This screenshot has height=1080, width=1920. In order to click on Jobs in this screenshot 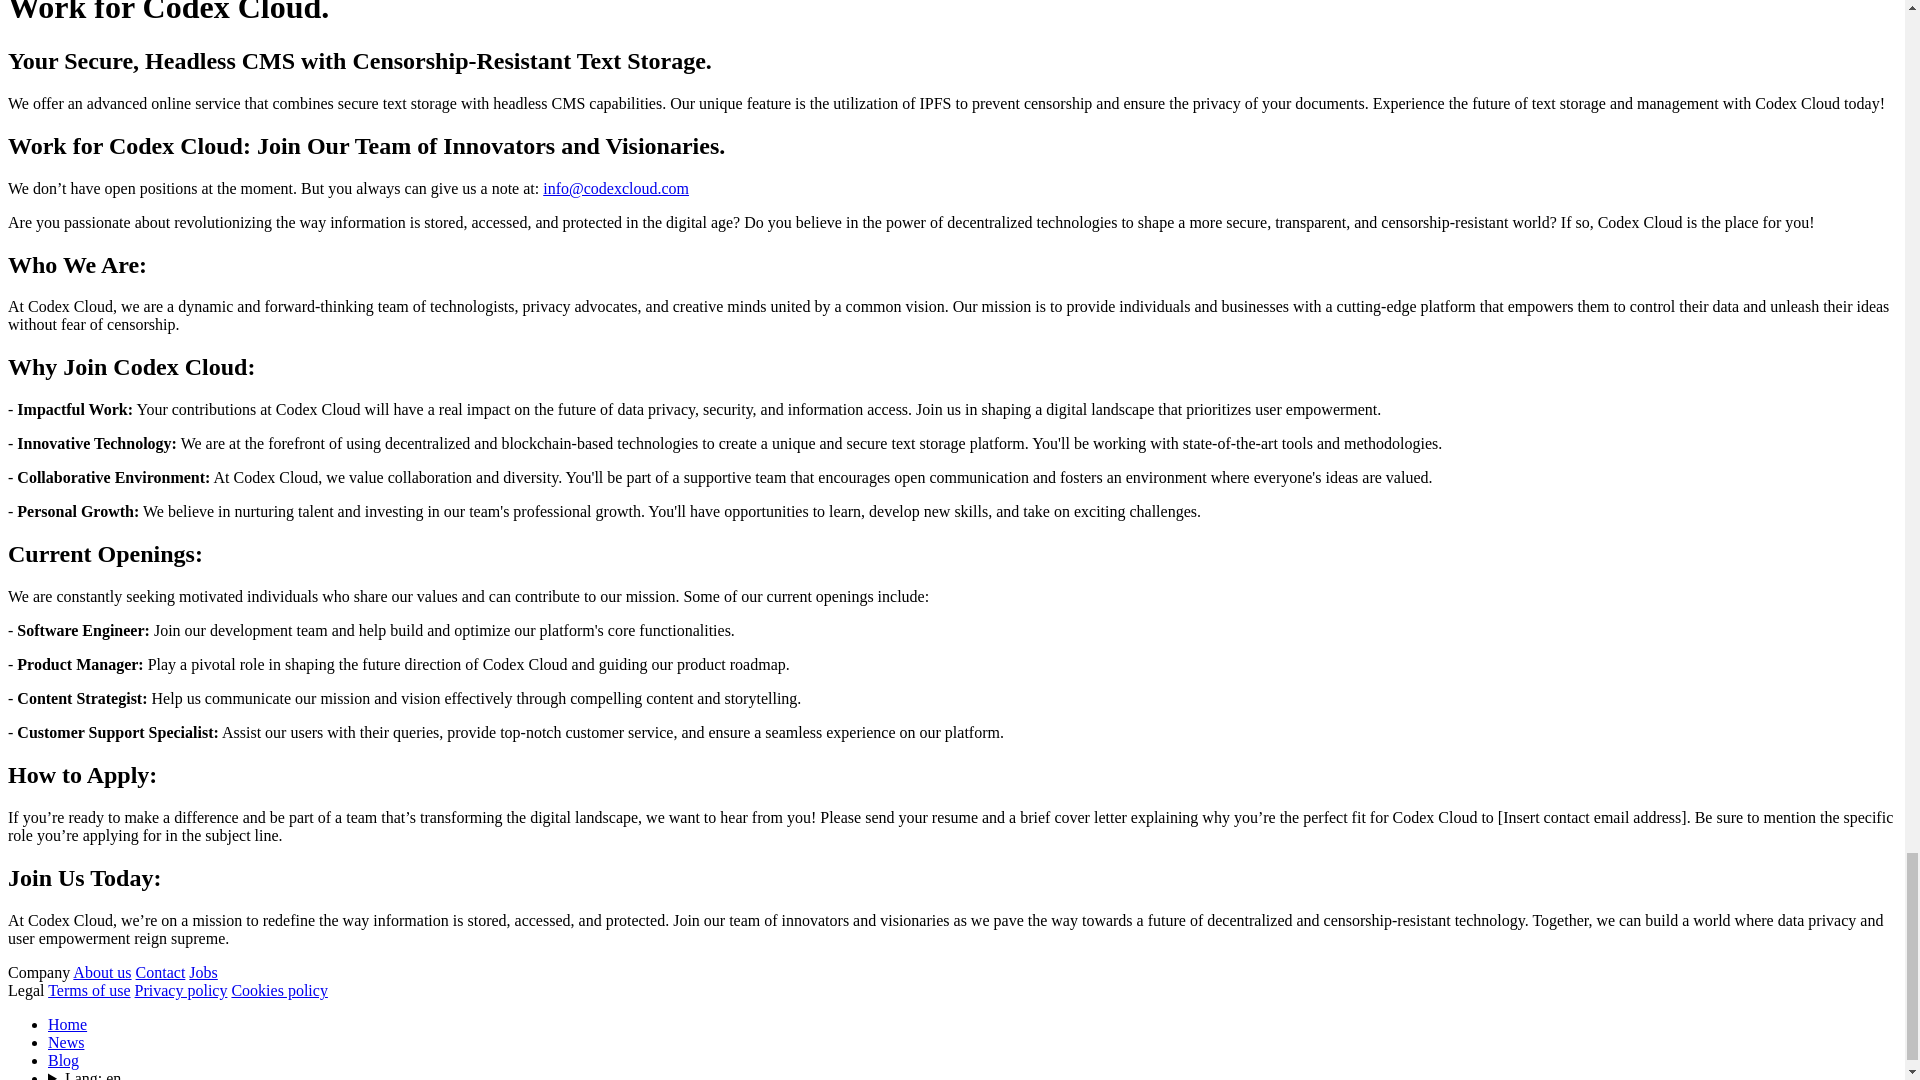, I will do `click(202, 972)`.